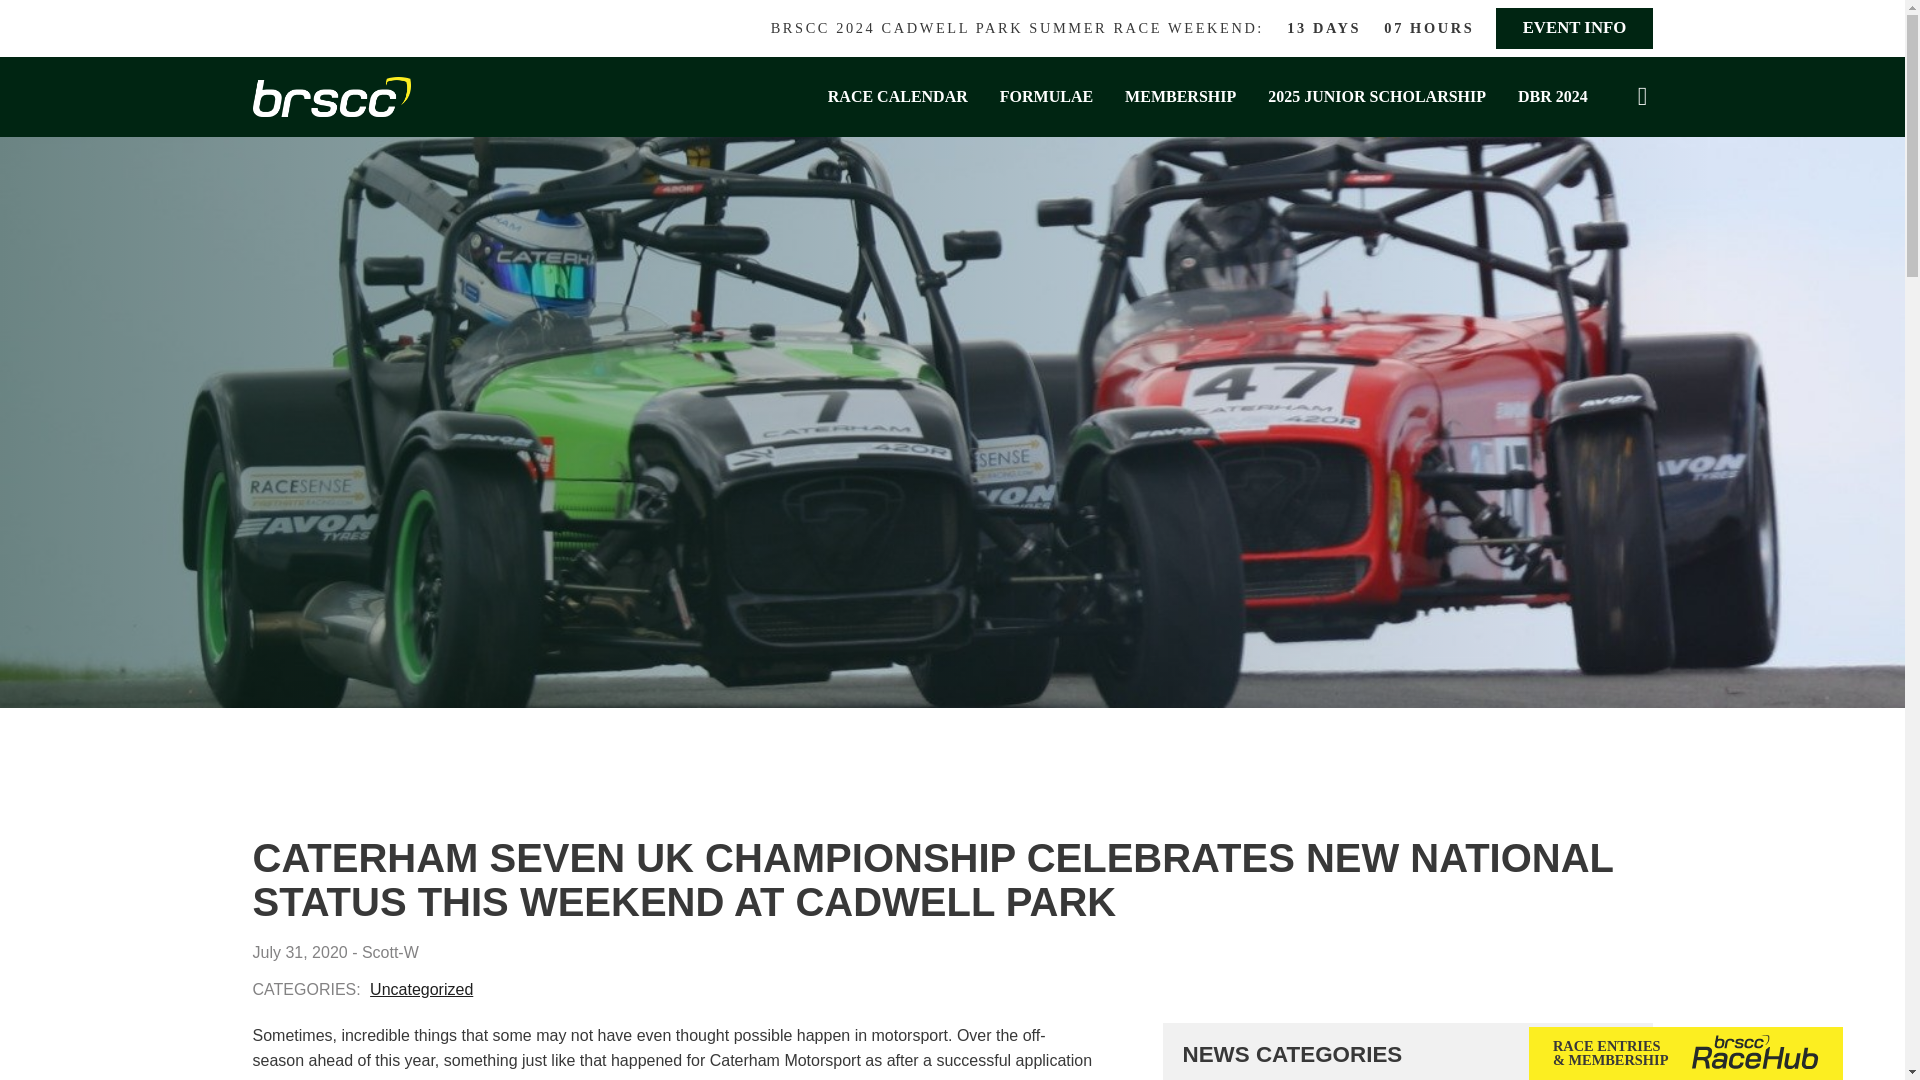 Image resolution: width=1920 pixels, height=1080 pixels. Describe the element at coordinates (1573, 28) in the screenshot. I see `EVENT INFO` at that location.